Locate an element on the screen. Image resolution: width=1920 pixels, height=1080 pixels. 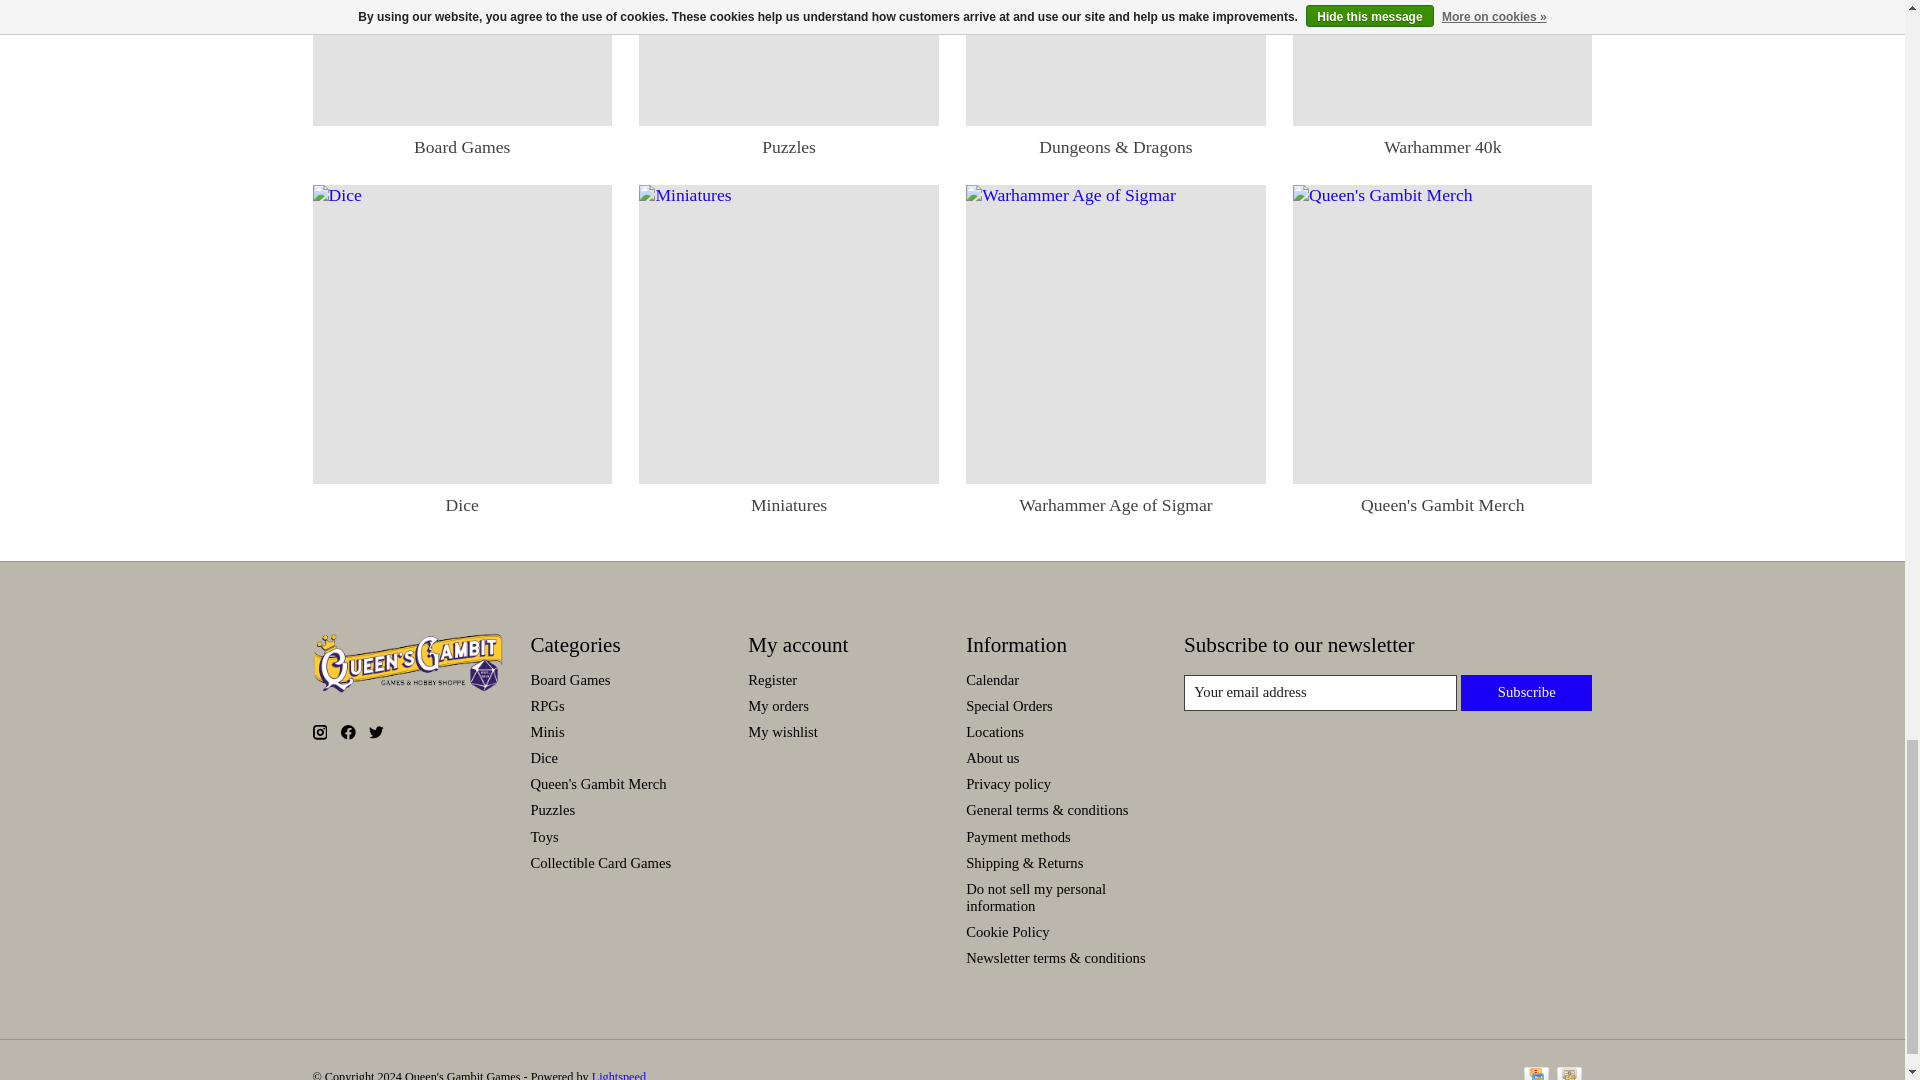
Miniatures is located at coordinates (788, 334).